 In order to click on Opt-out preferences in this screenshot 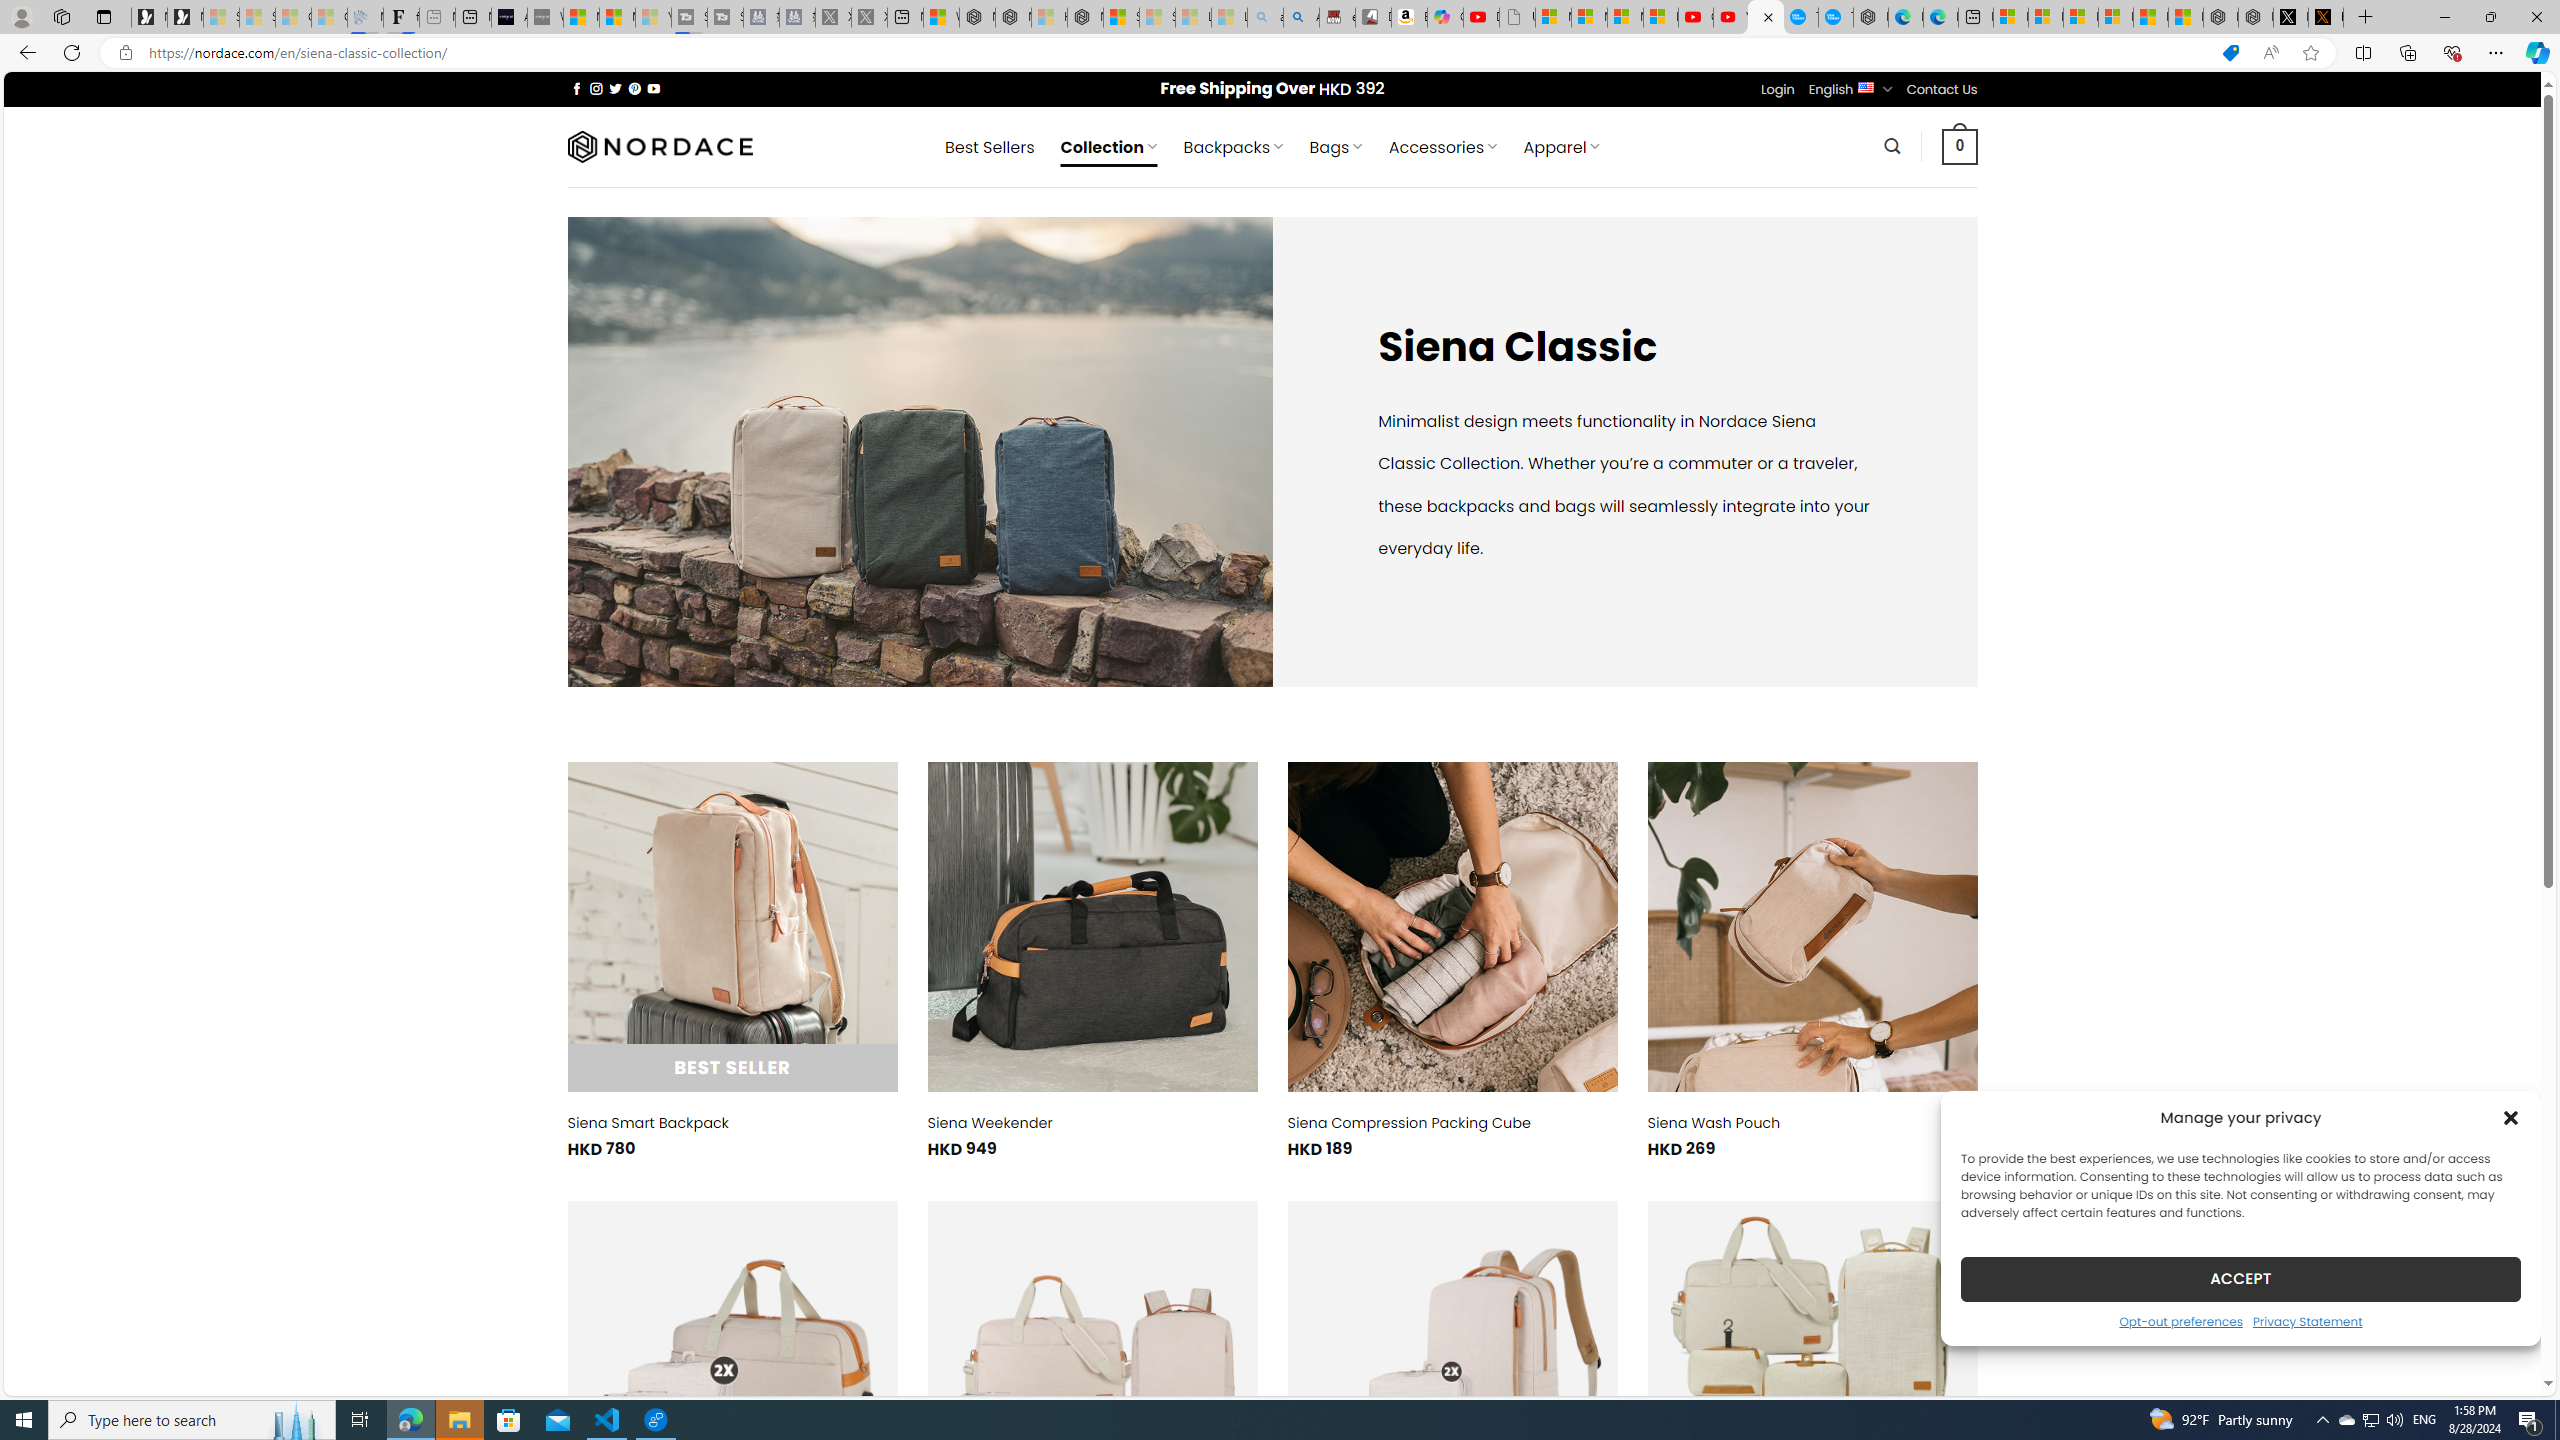, I will do `click(2180, 1320)`.